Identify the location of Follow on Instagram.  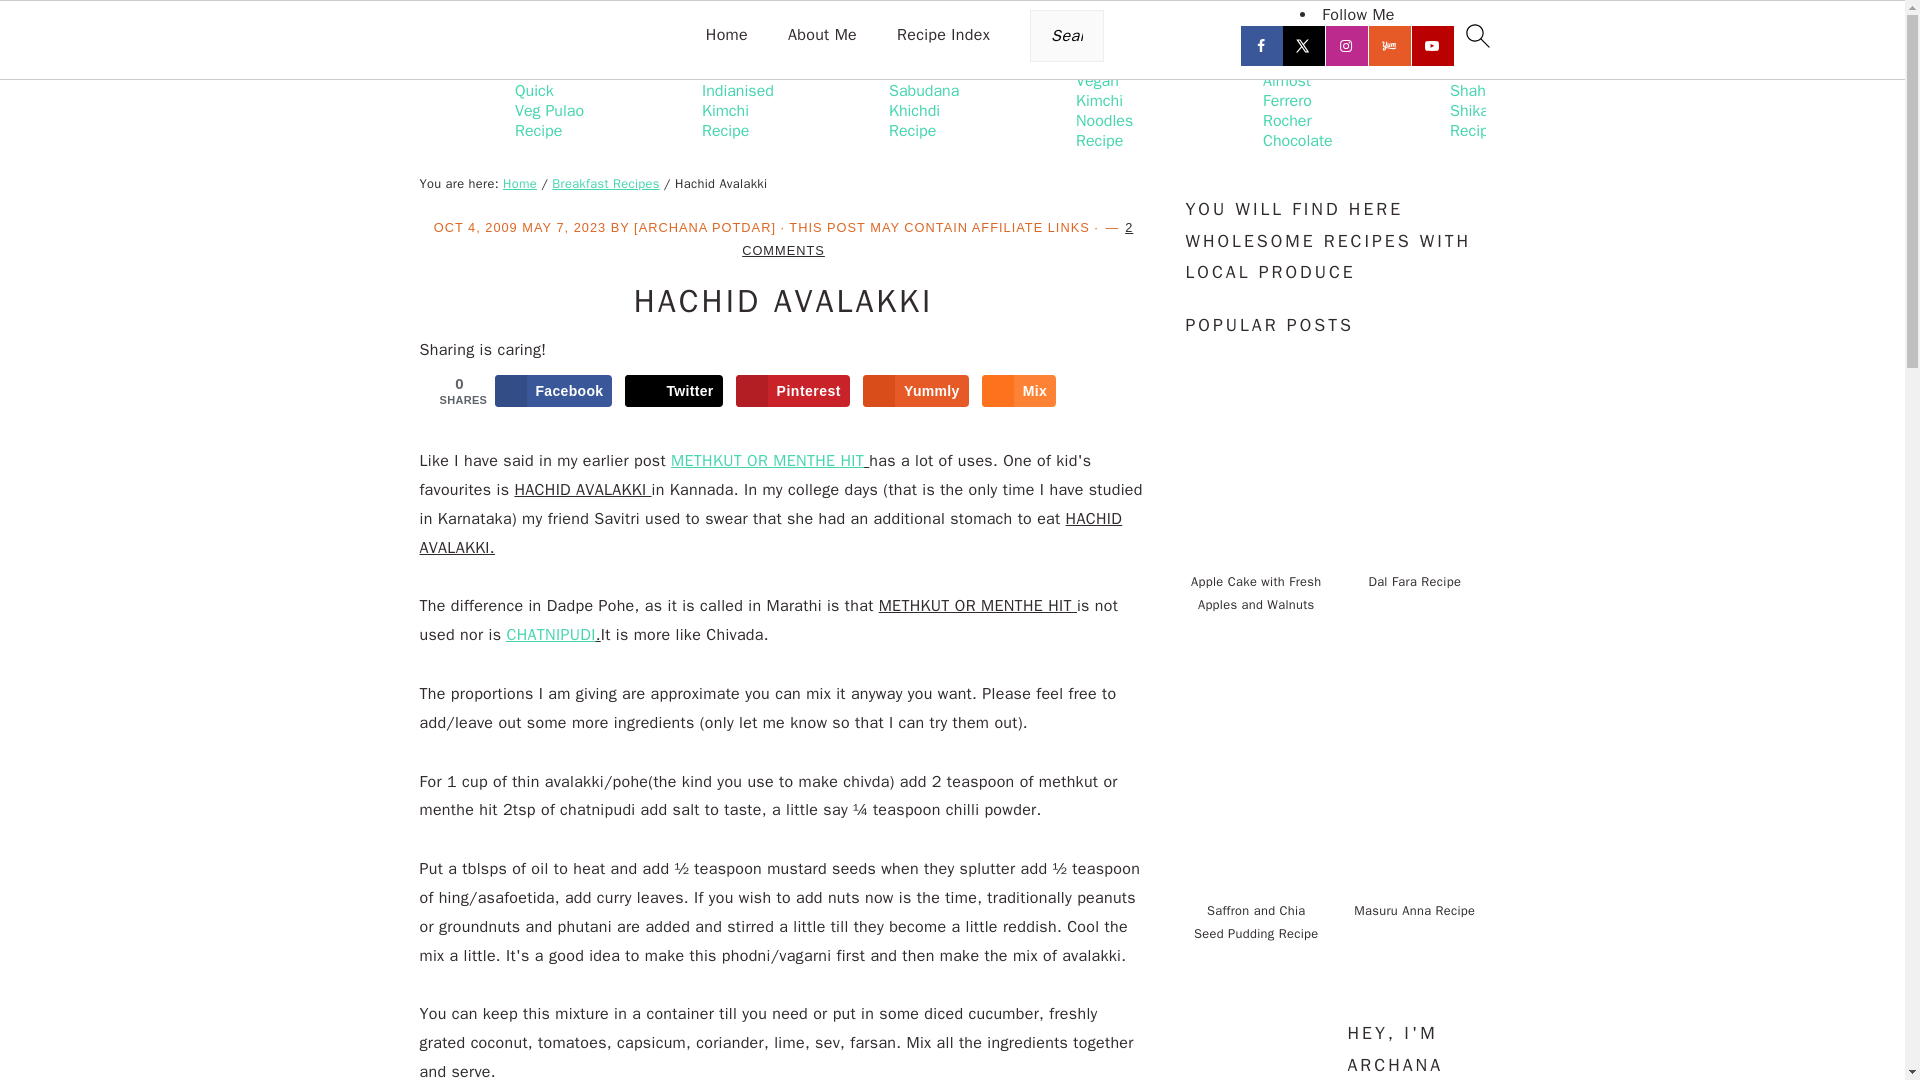
(1348, 45).